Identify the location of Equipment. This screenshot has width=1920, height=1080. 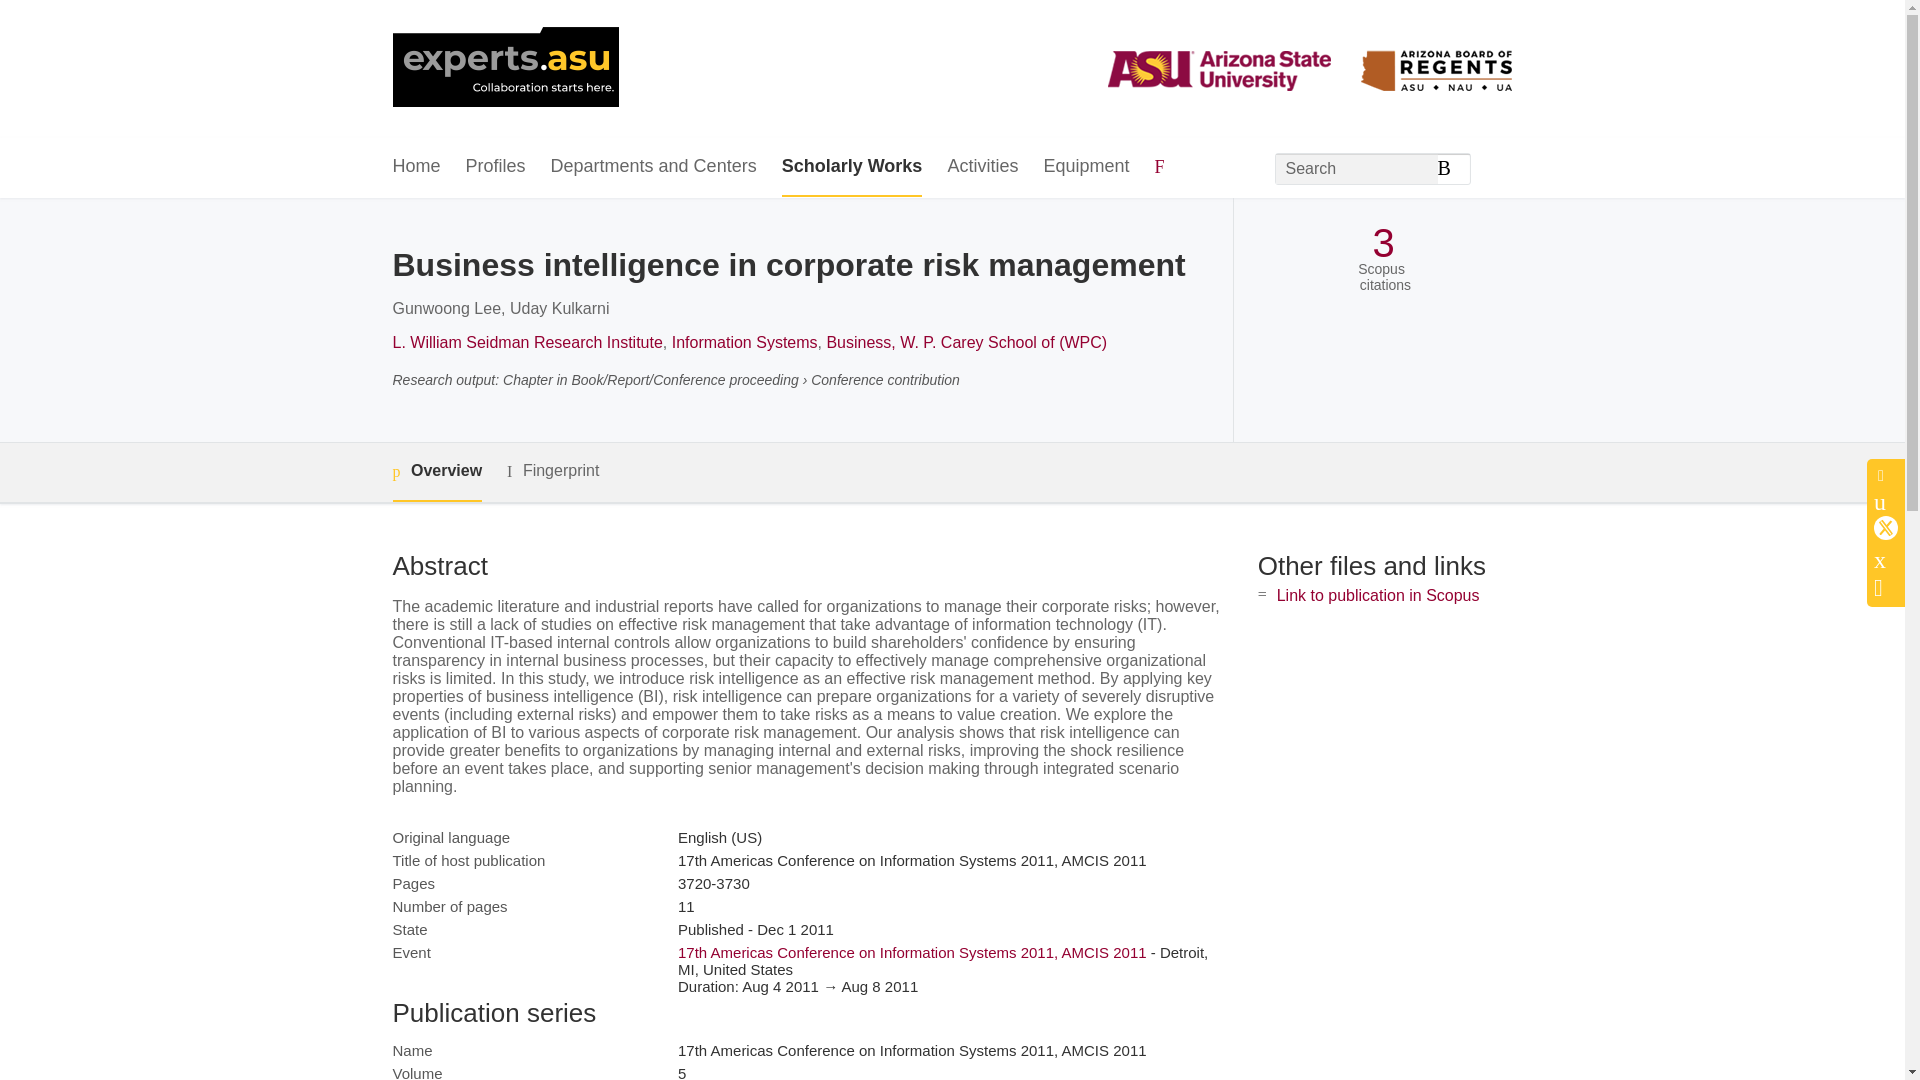
(1085, 167).